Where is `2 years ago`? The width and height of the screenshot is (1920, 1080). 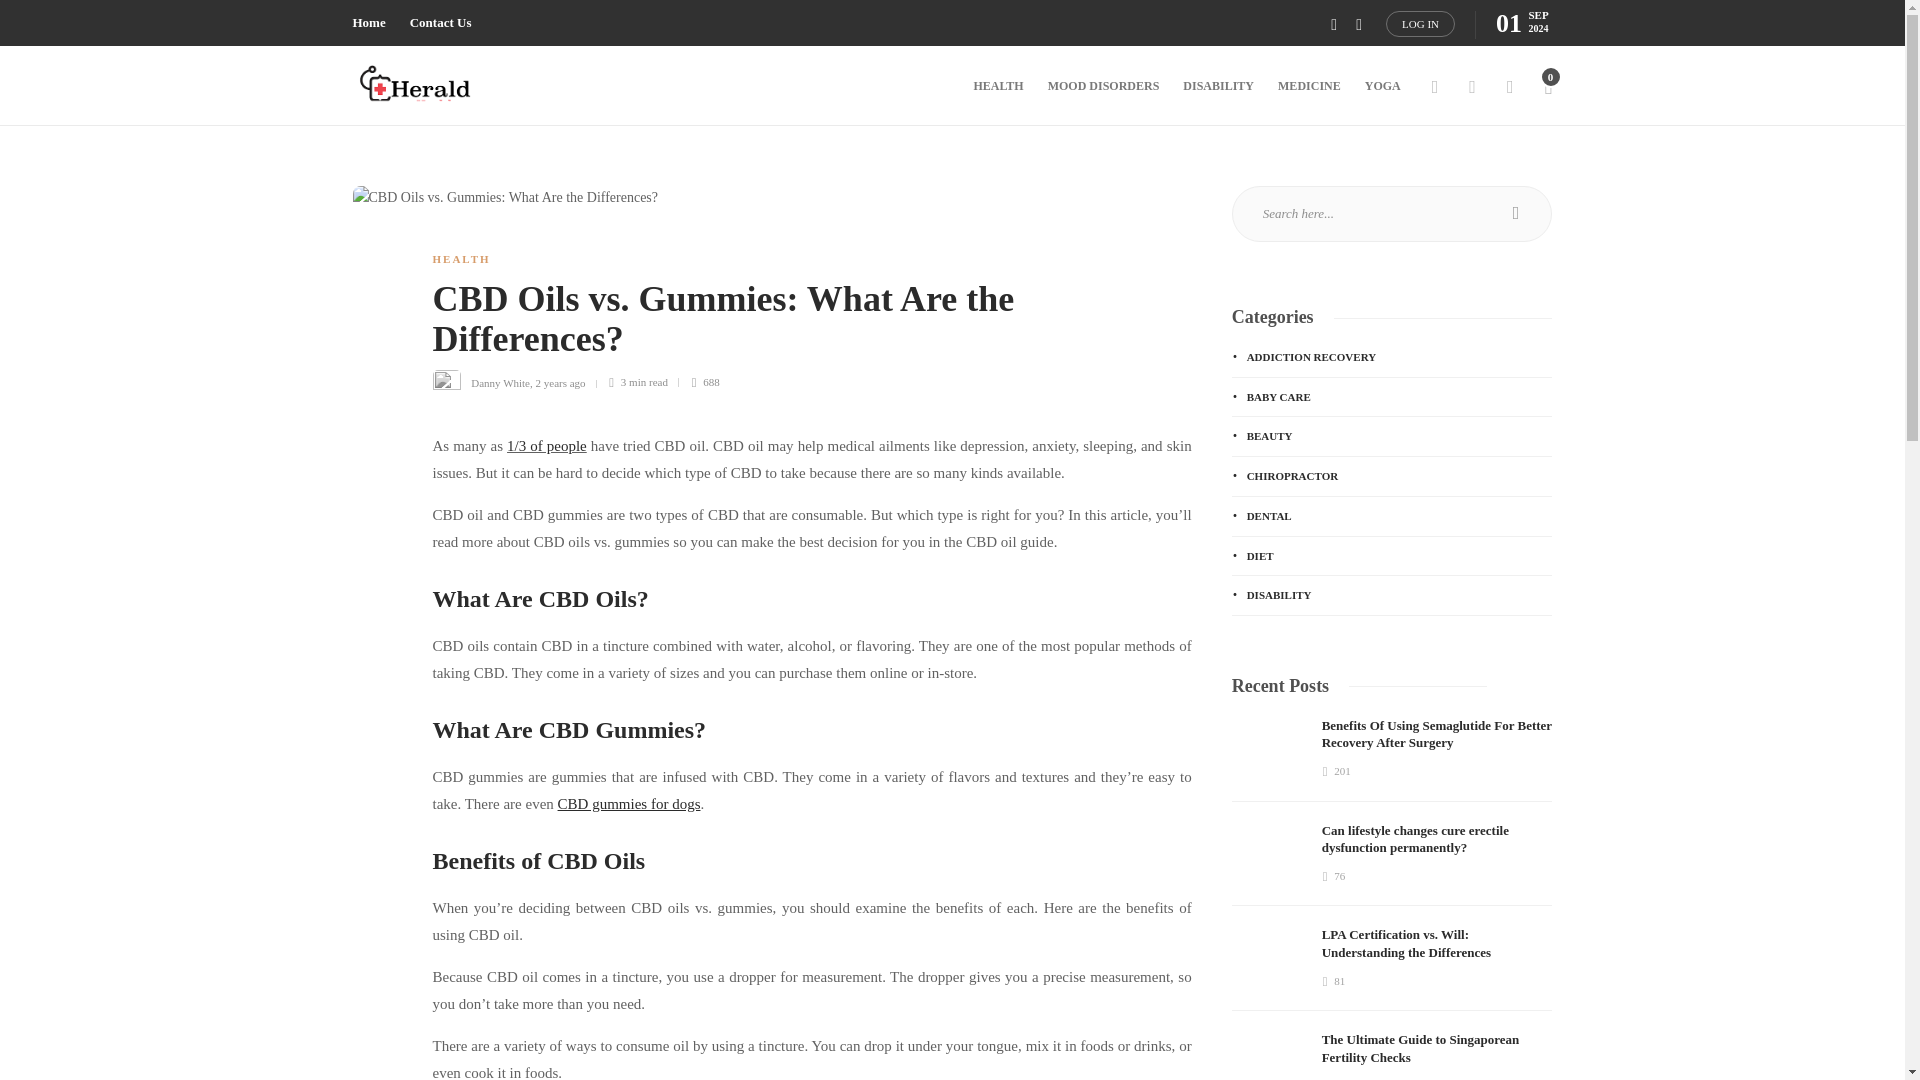 2 years ago is located at coordinates (560, 381).